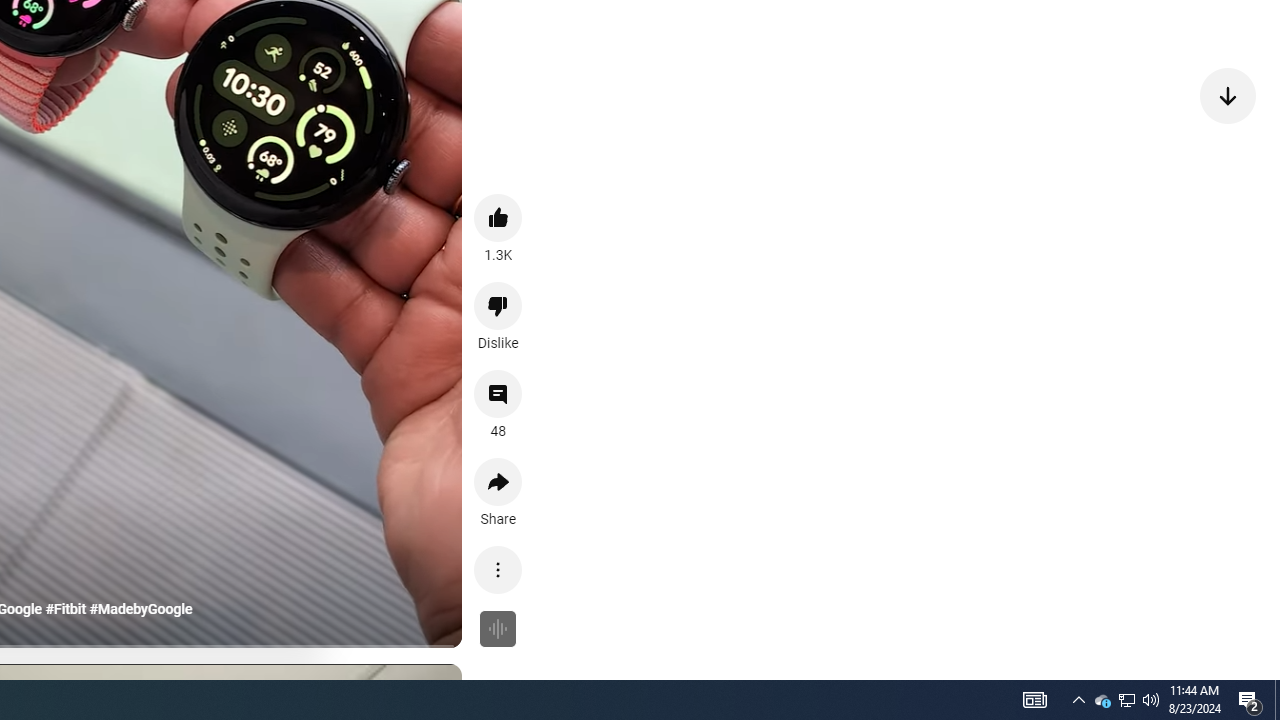 The image size is (1280, 720). What do you see at coordinates (498, 217) in the screenshot?
I see `like this video along with 1.3K other people` at bounding box center [498, 217].